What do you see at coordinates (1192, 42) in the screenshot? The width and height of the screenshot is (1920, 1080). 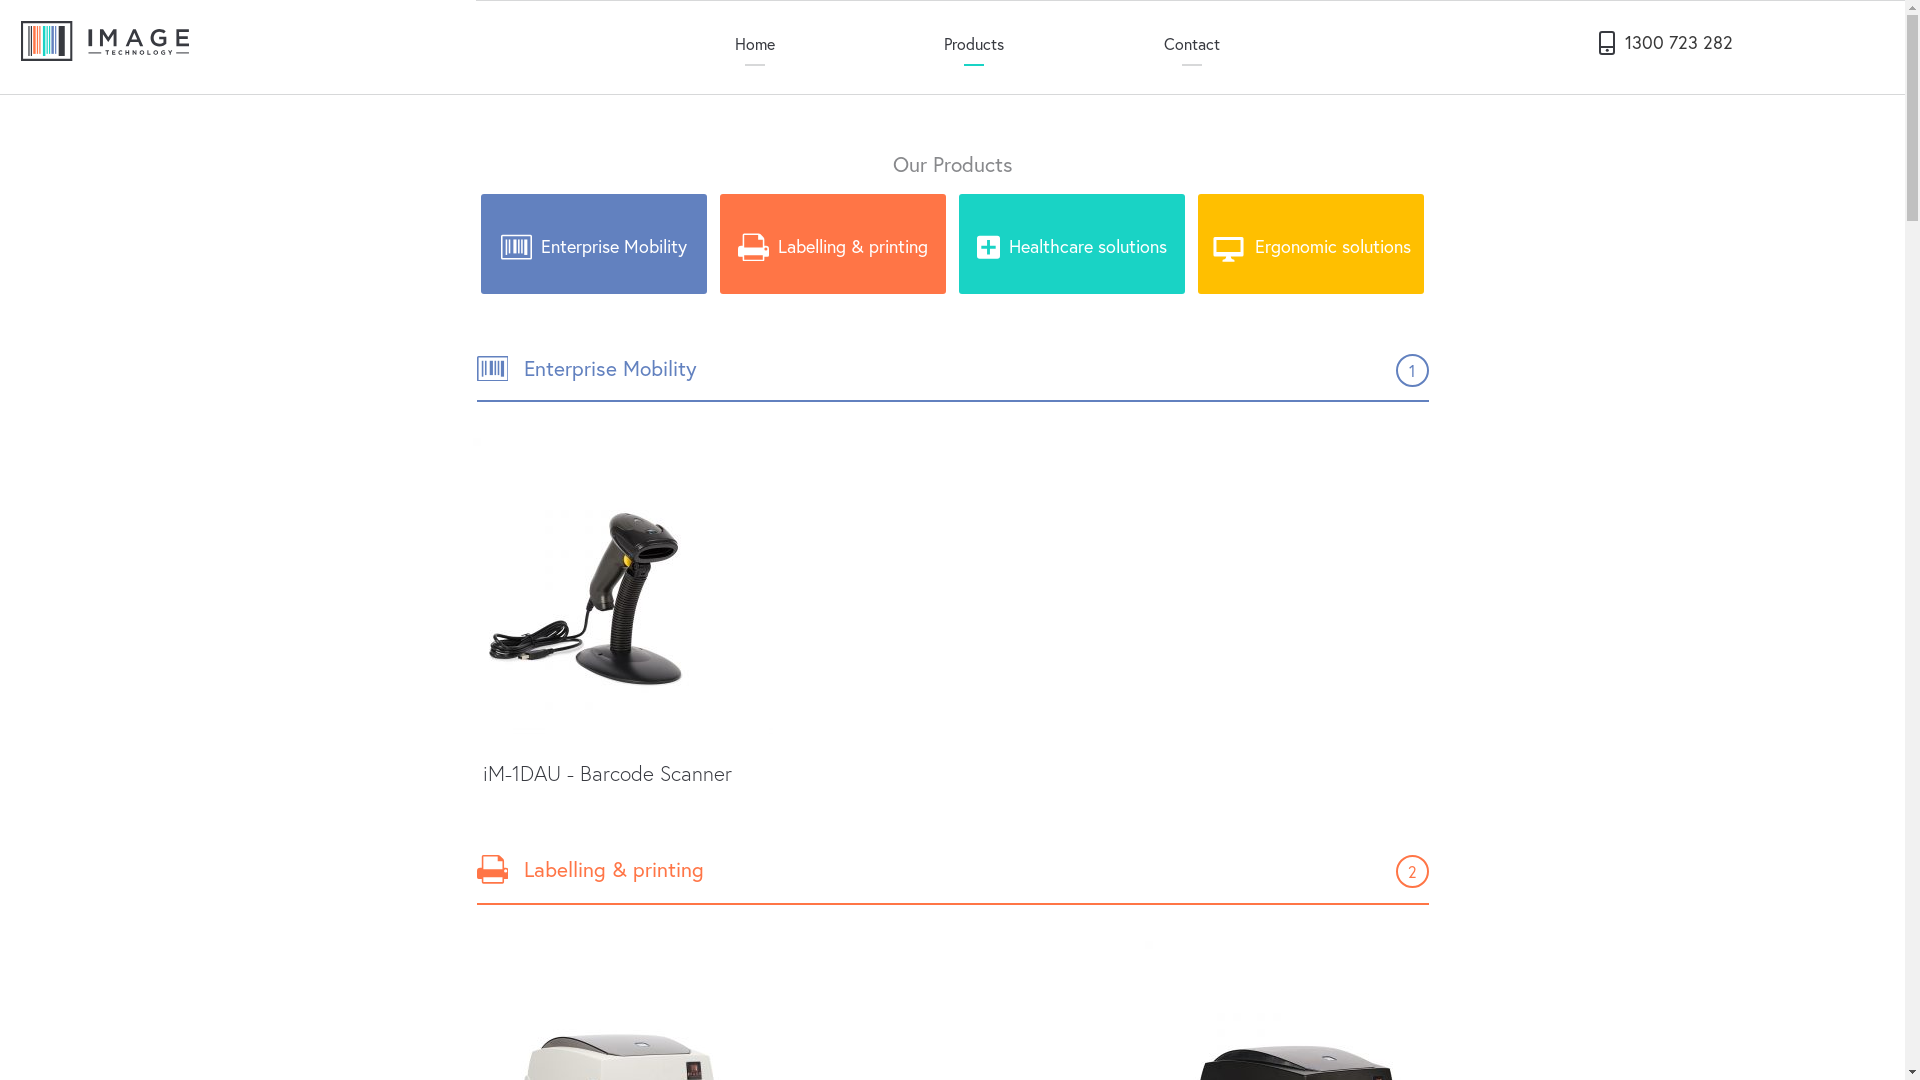 I see `Contact` at bounding box center [1192, 42].